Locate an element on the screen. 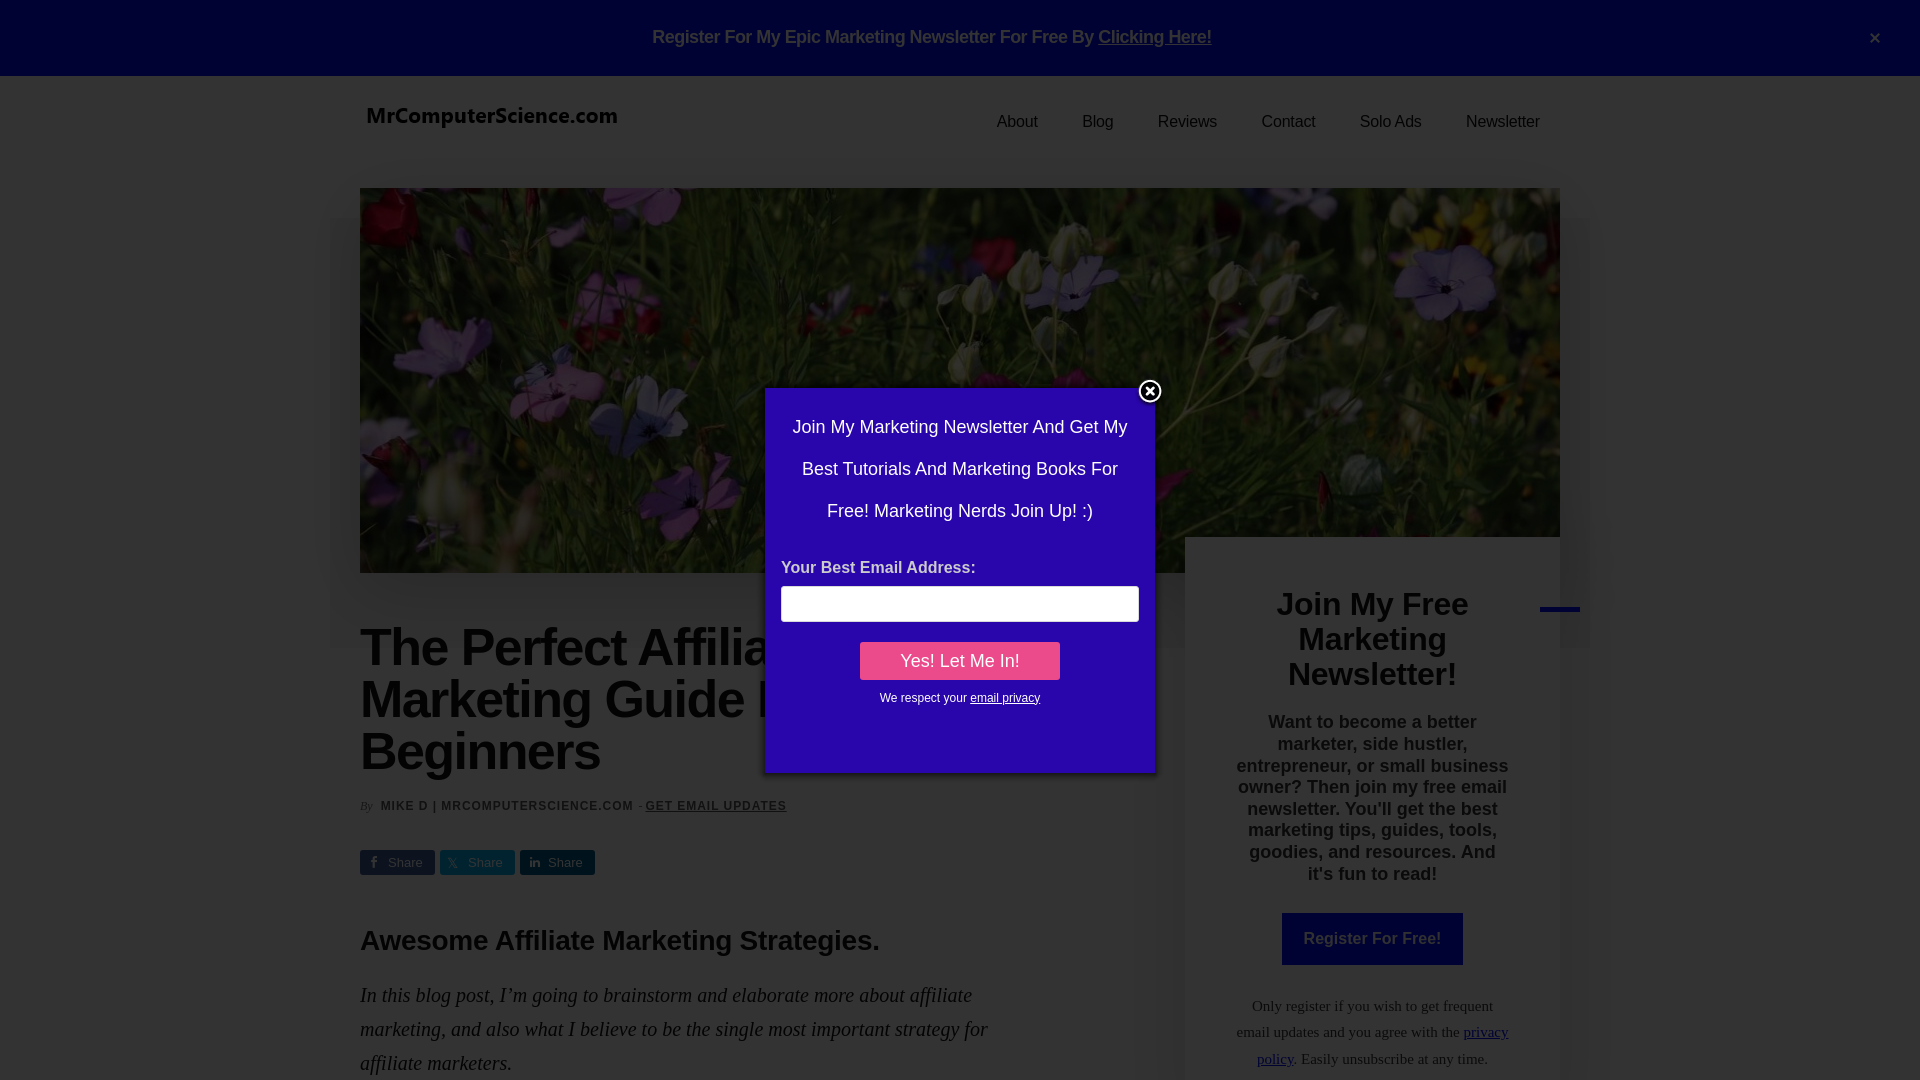  Share is located at coordinates (476, 862).